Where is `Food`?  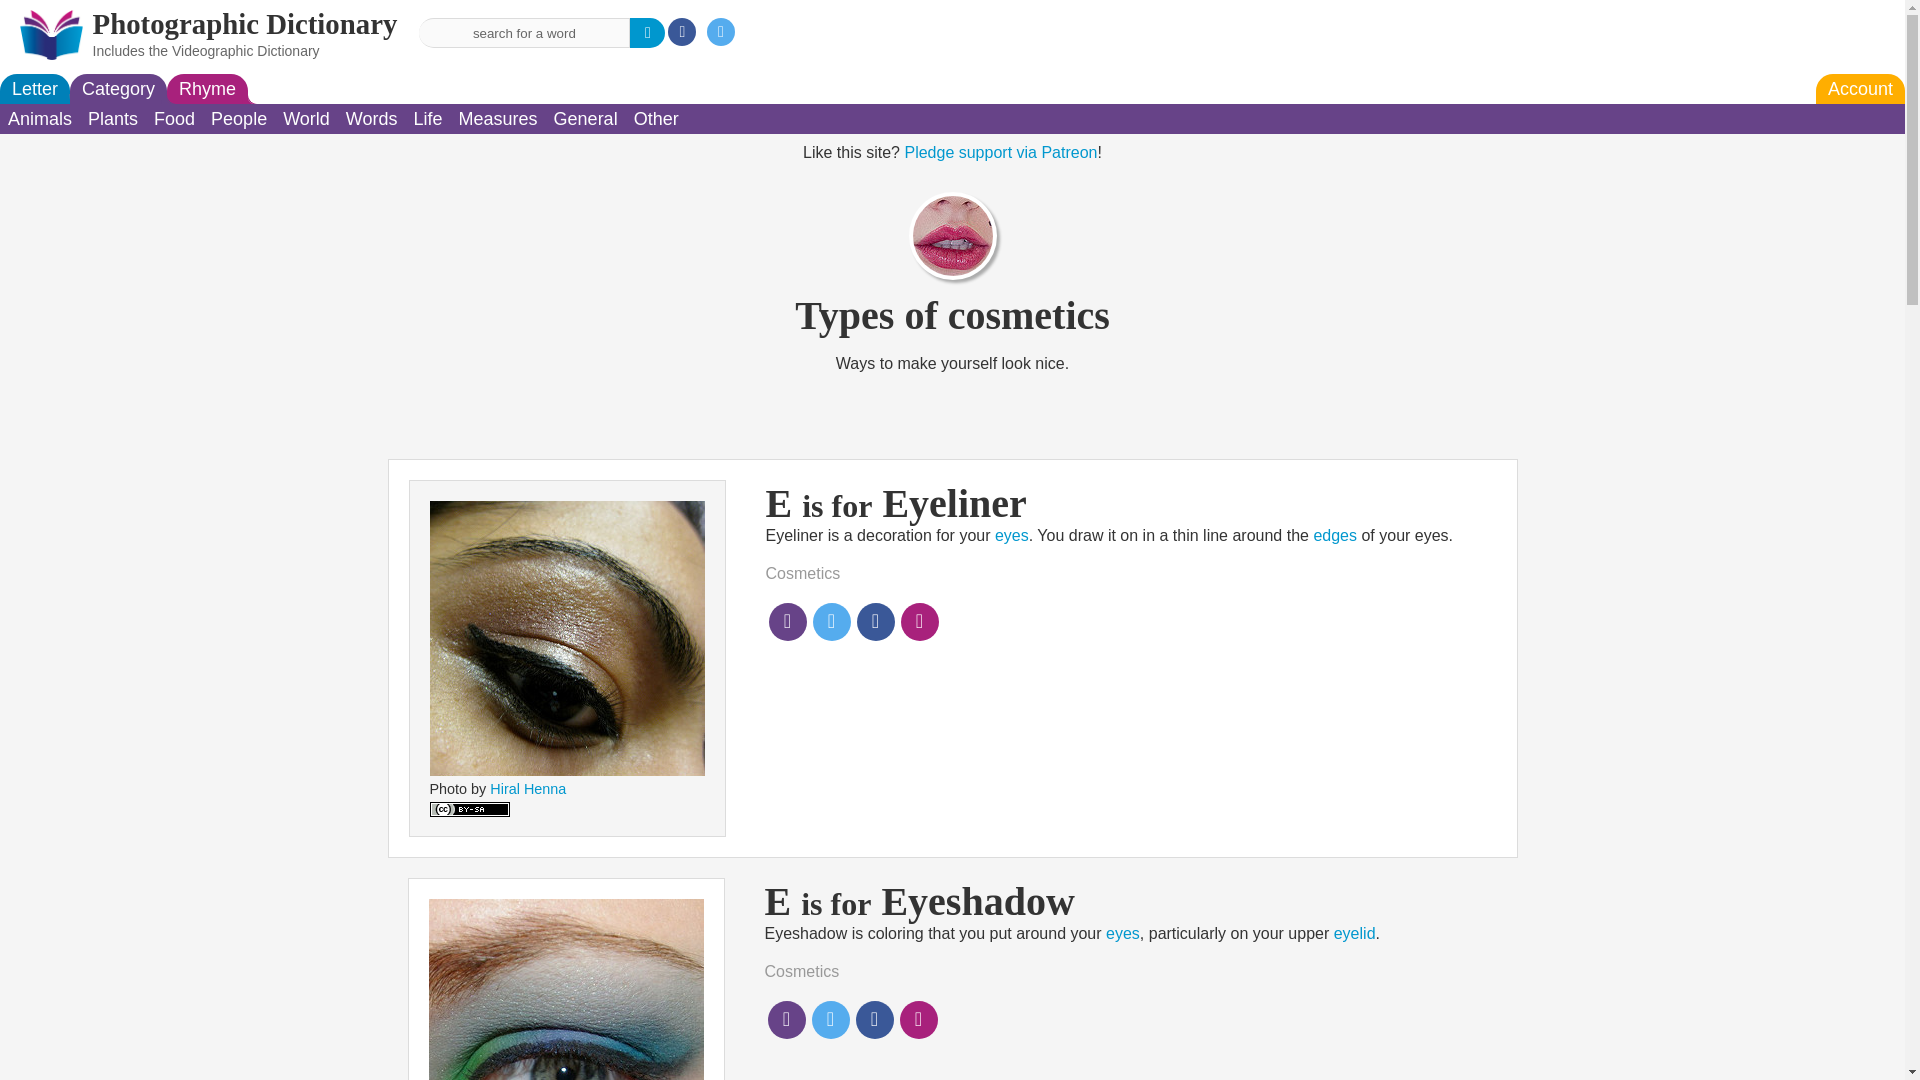
Food is located at coordinates (174, 118).